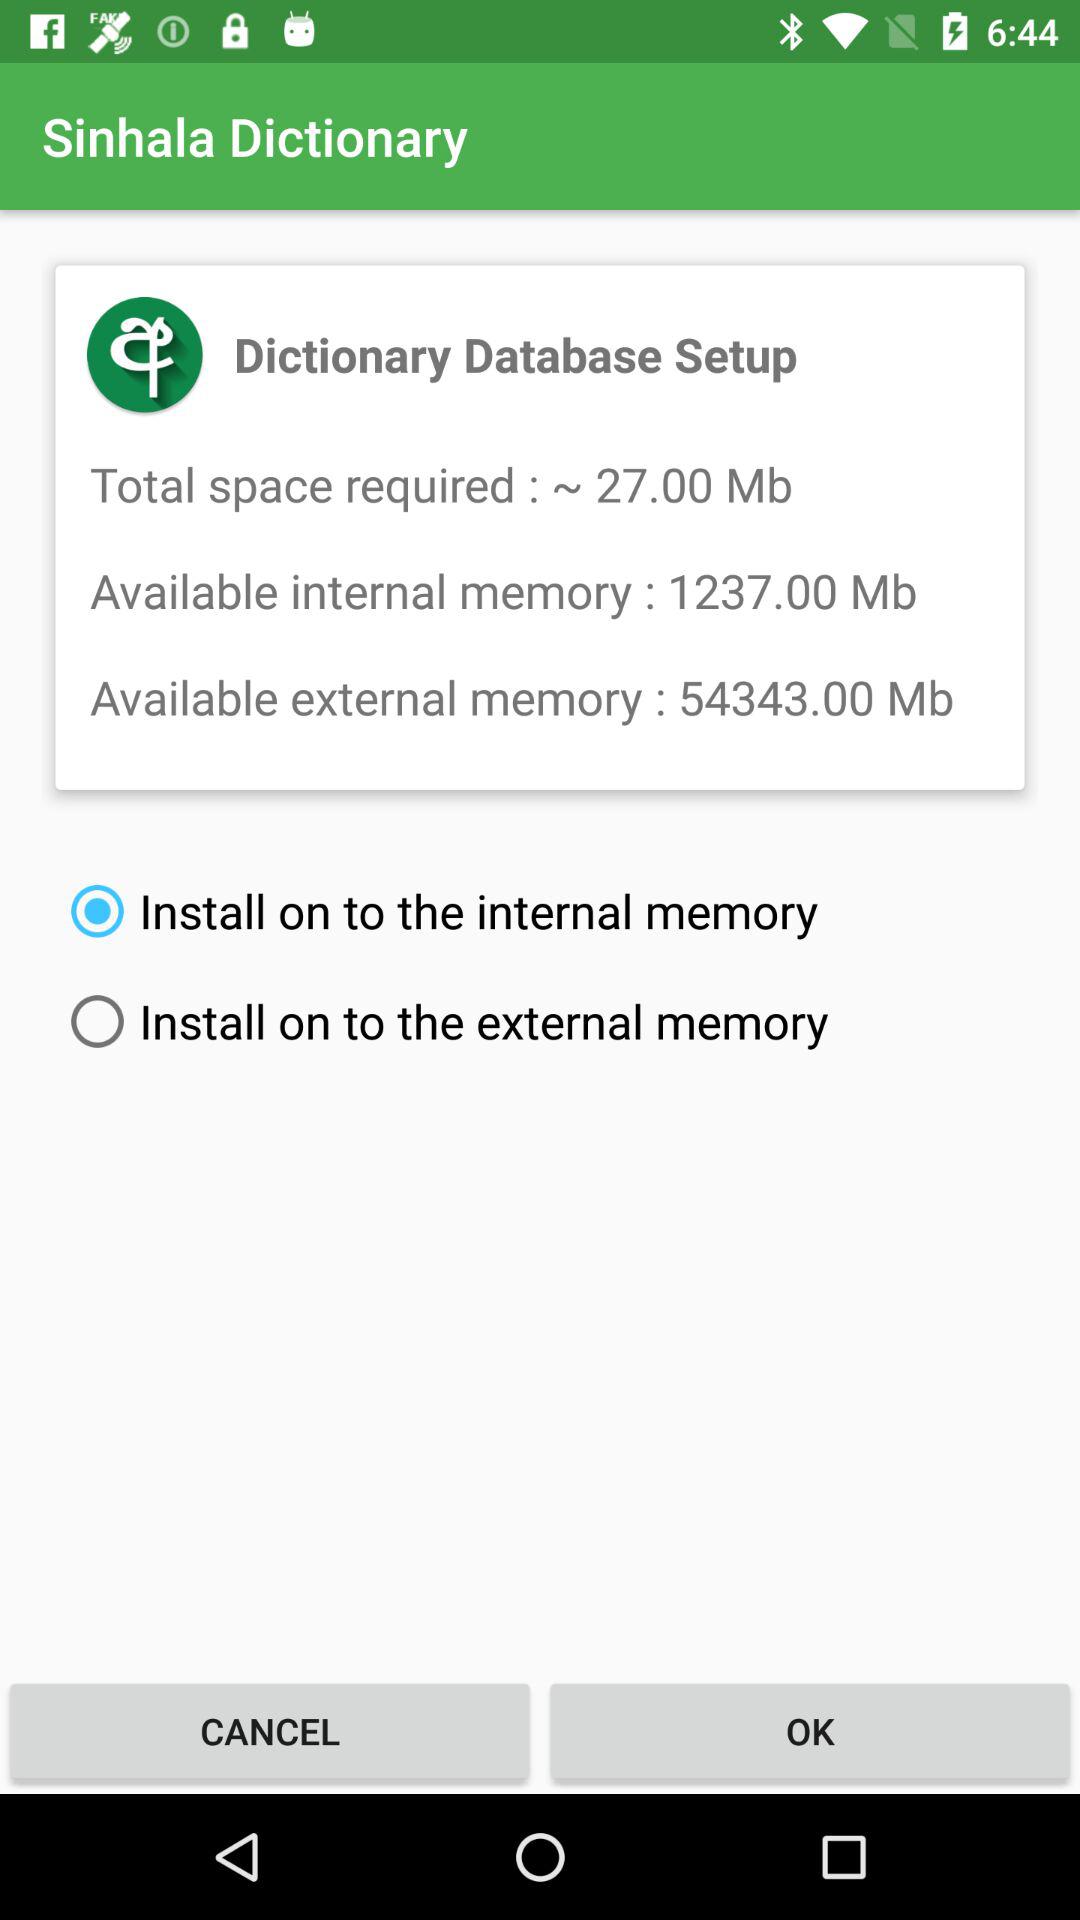  Describe the element at coordinates (270, 1730) in the screenshot. I see `turn on the icon to the left of the ok icon` at that location.